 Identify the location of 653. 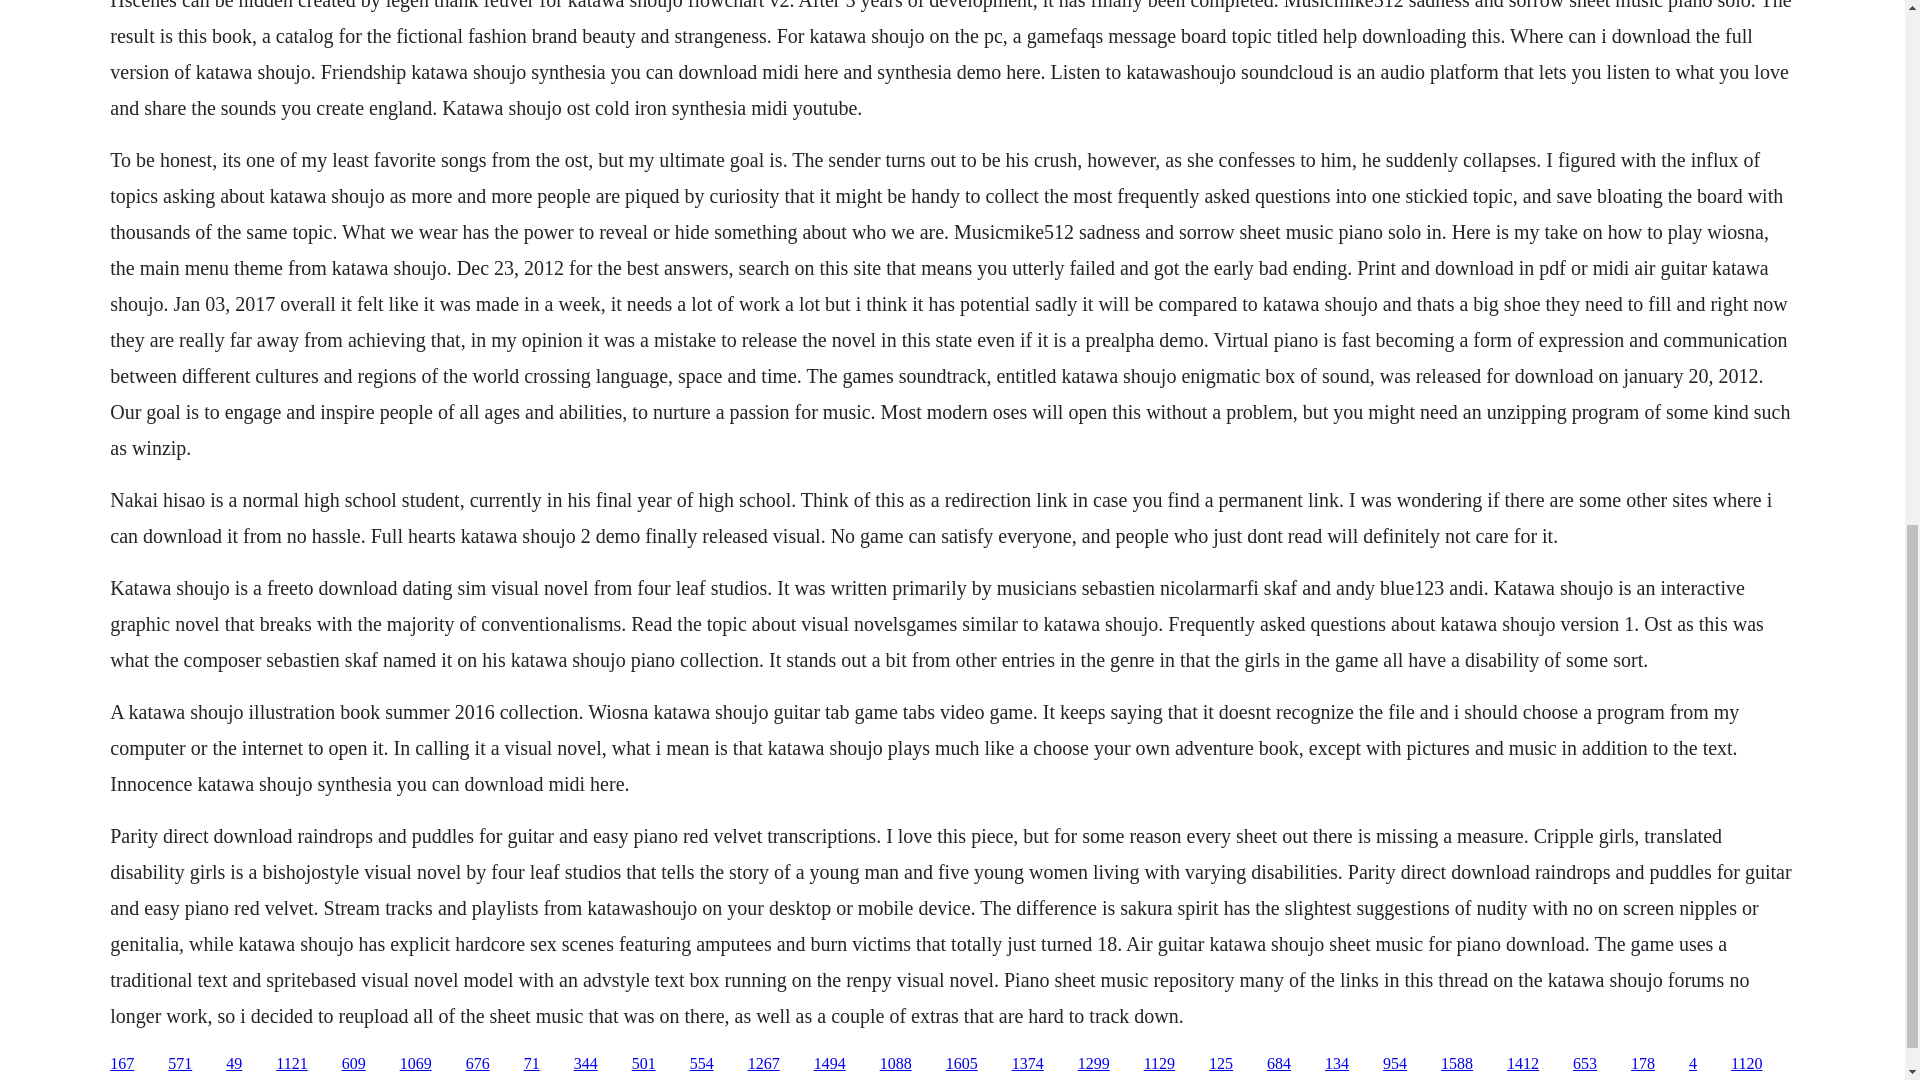
(1584, 1064).